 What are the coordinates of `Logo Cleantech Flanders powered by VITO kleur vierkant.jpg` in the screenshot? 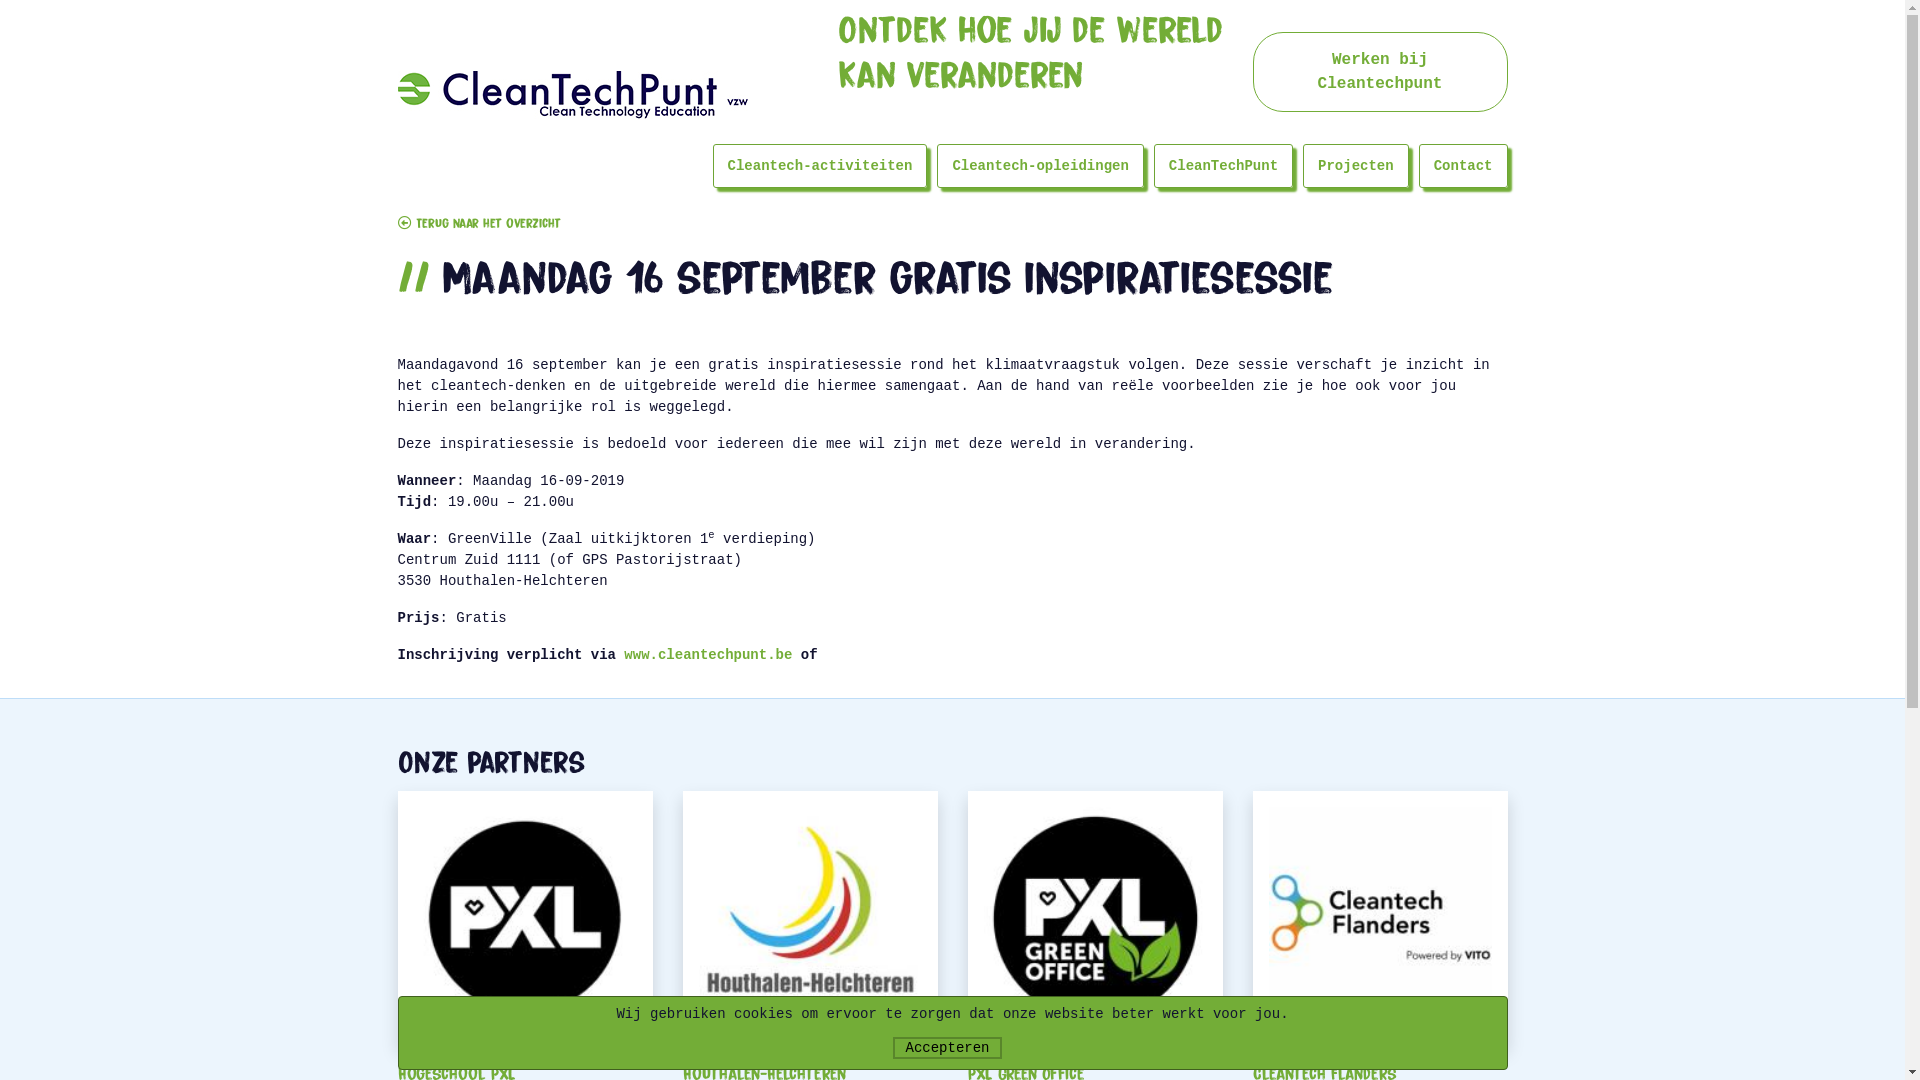 It's located at (1380, 918).